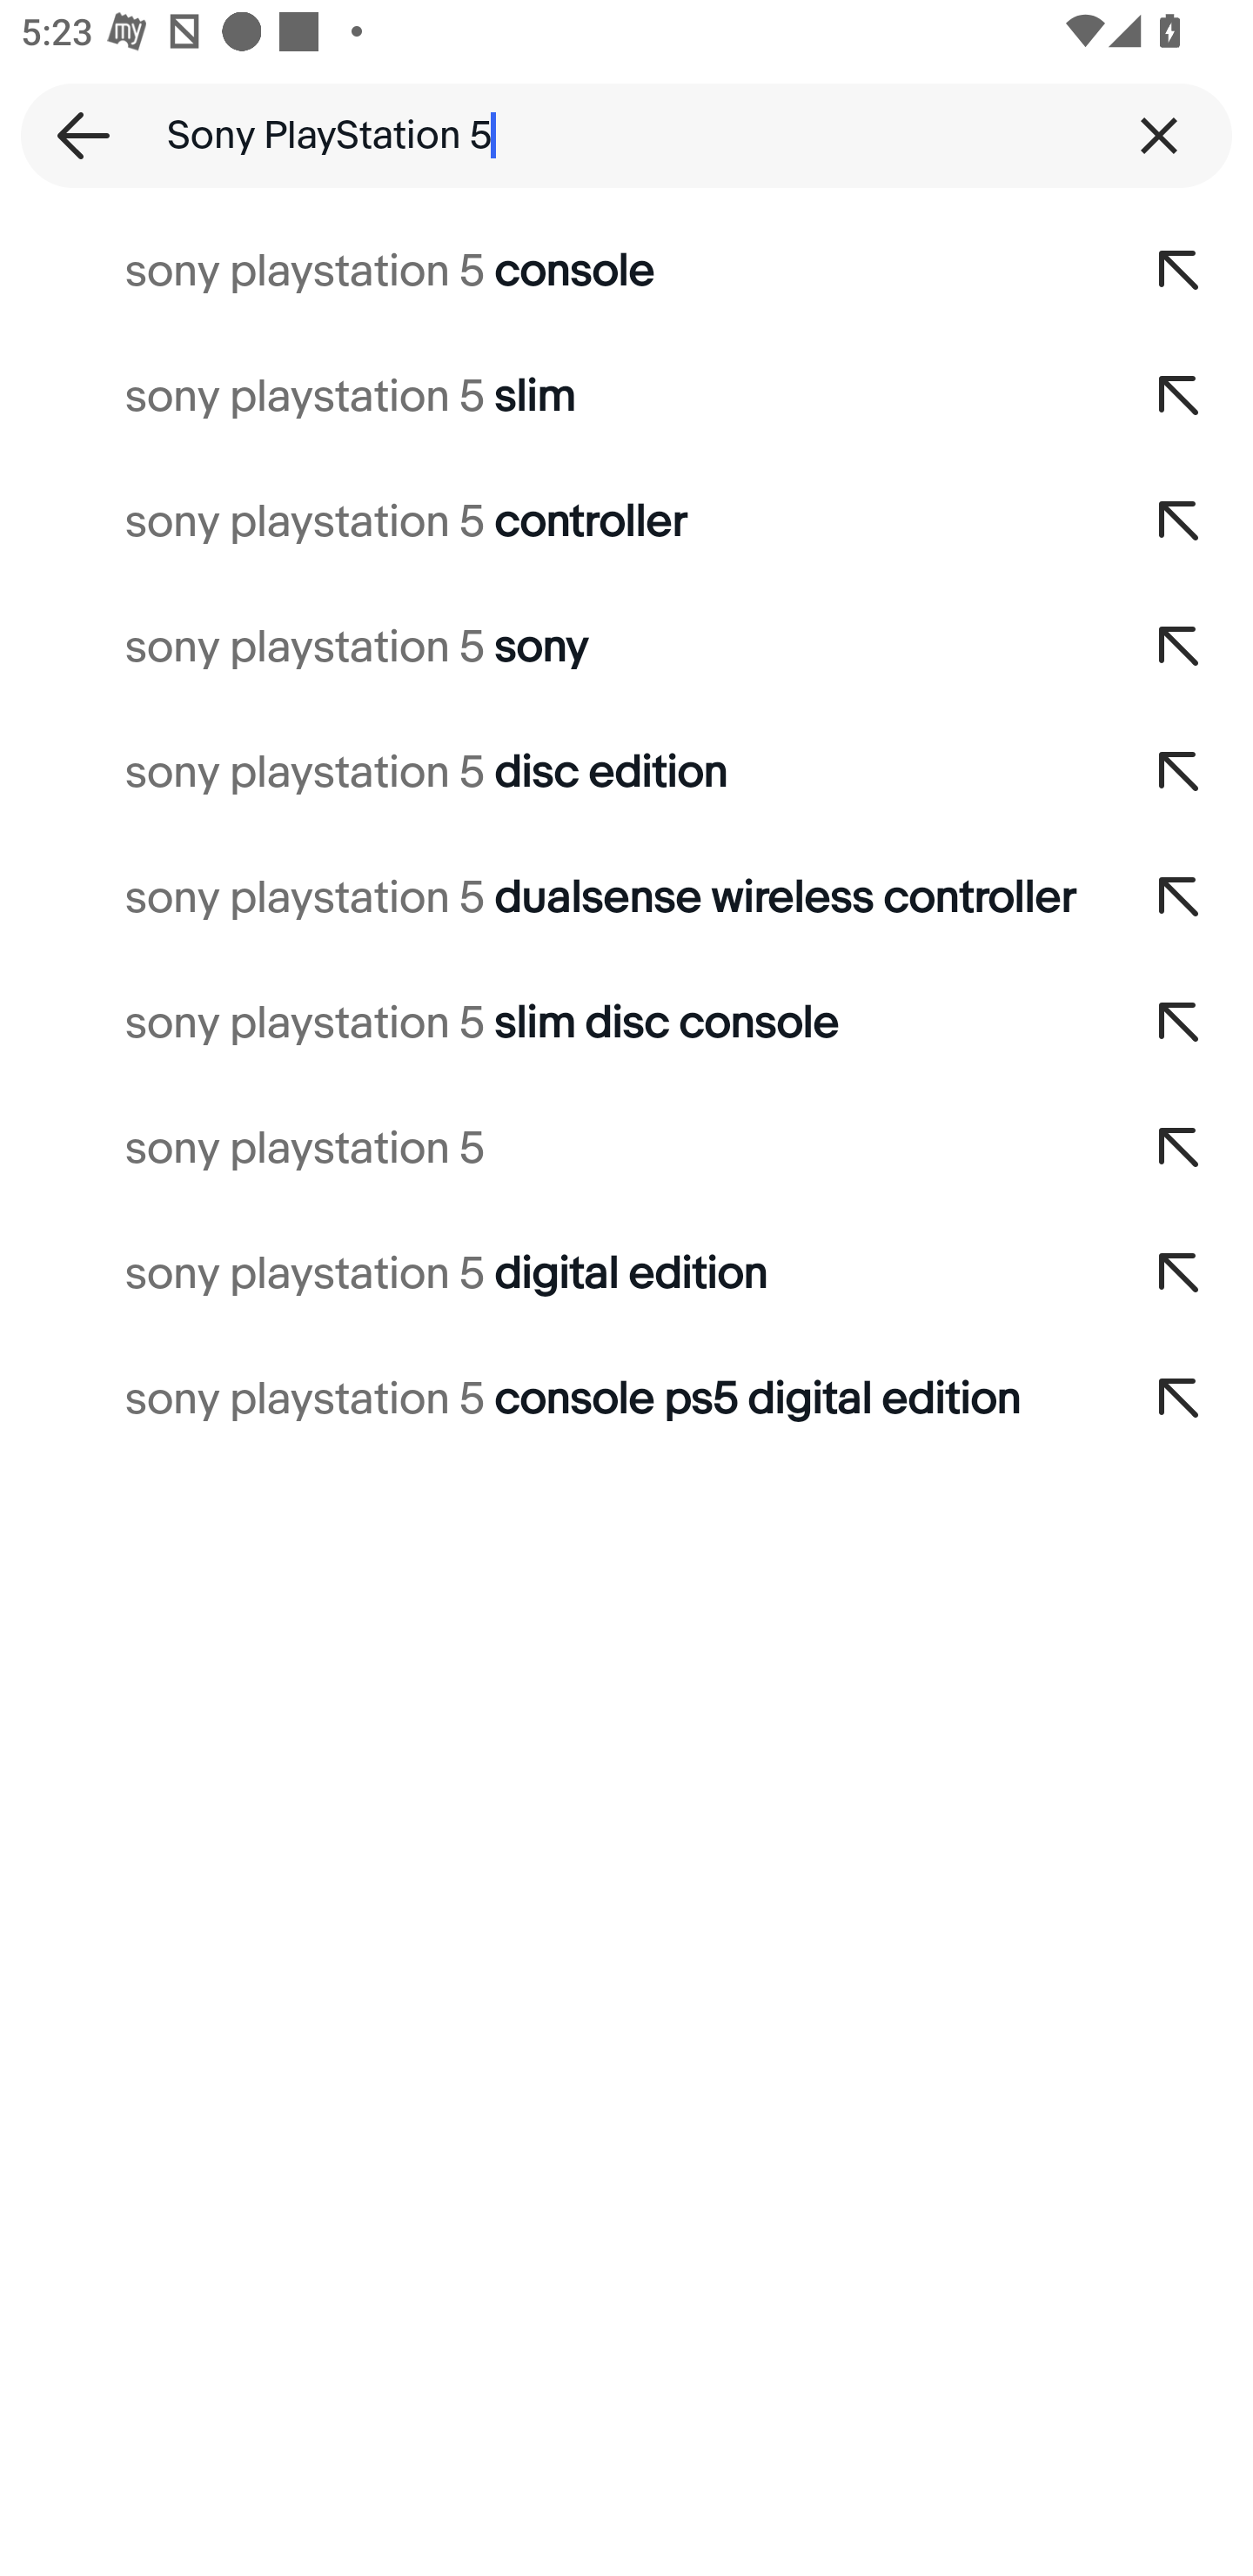 The width and height of the screenshot is (1253, 2576). I want to click on sony playstation 5 controller, so click(553, 520).